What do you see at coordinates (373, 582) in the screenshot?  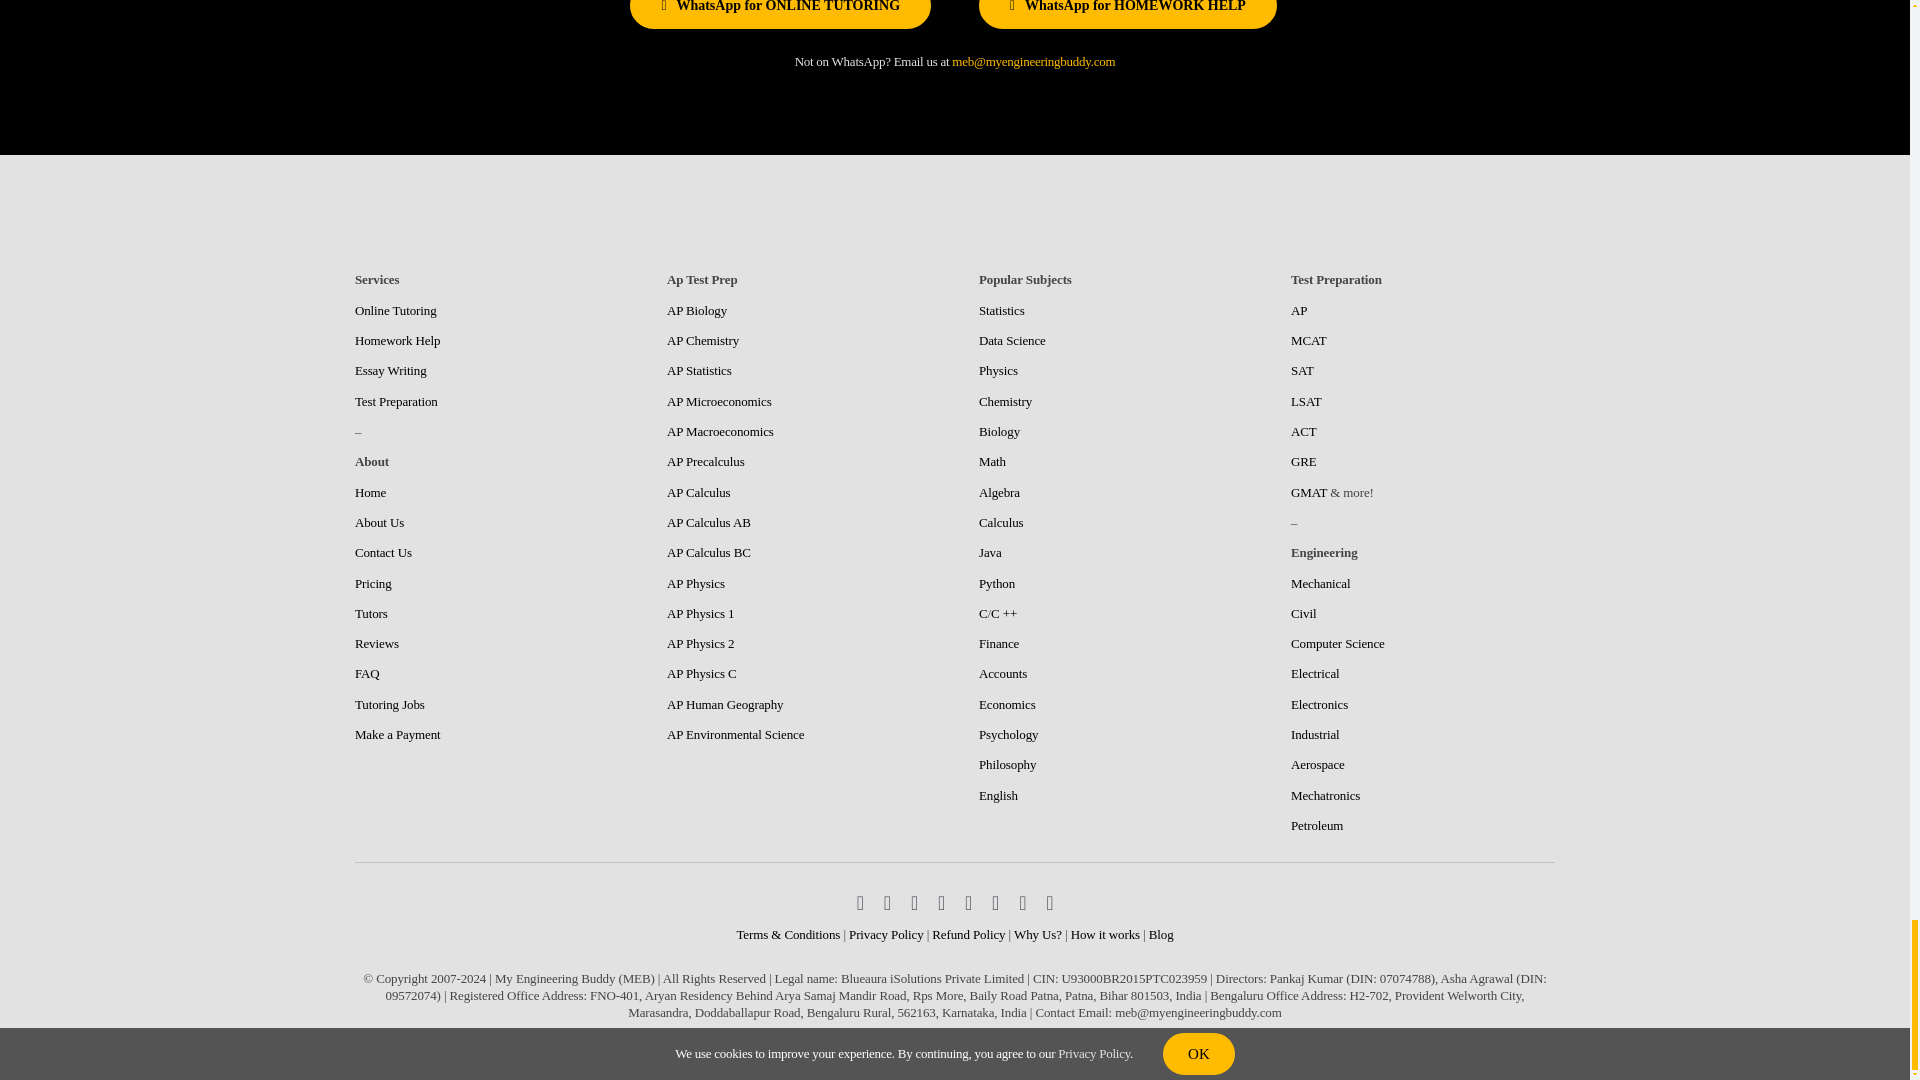 I see `Pricing` at bounding box center [373, 582].